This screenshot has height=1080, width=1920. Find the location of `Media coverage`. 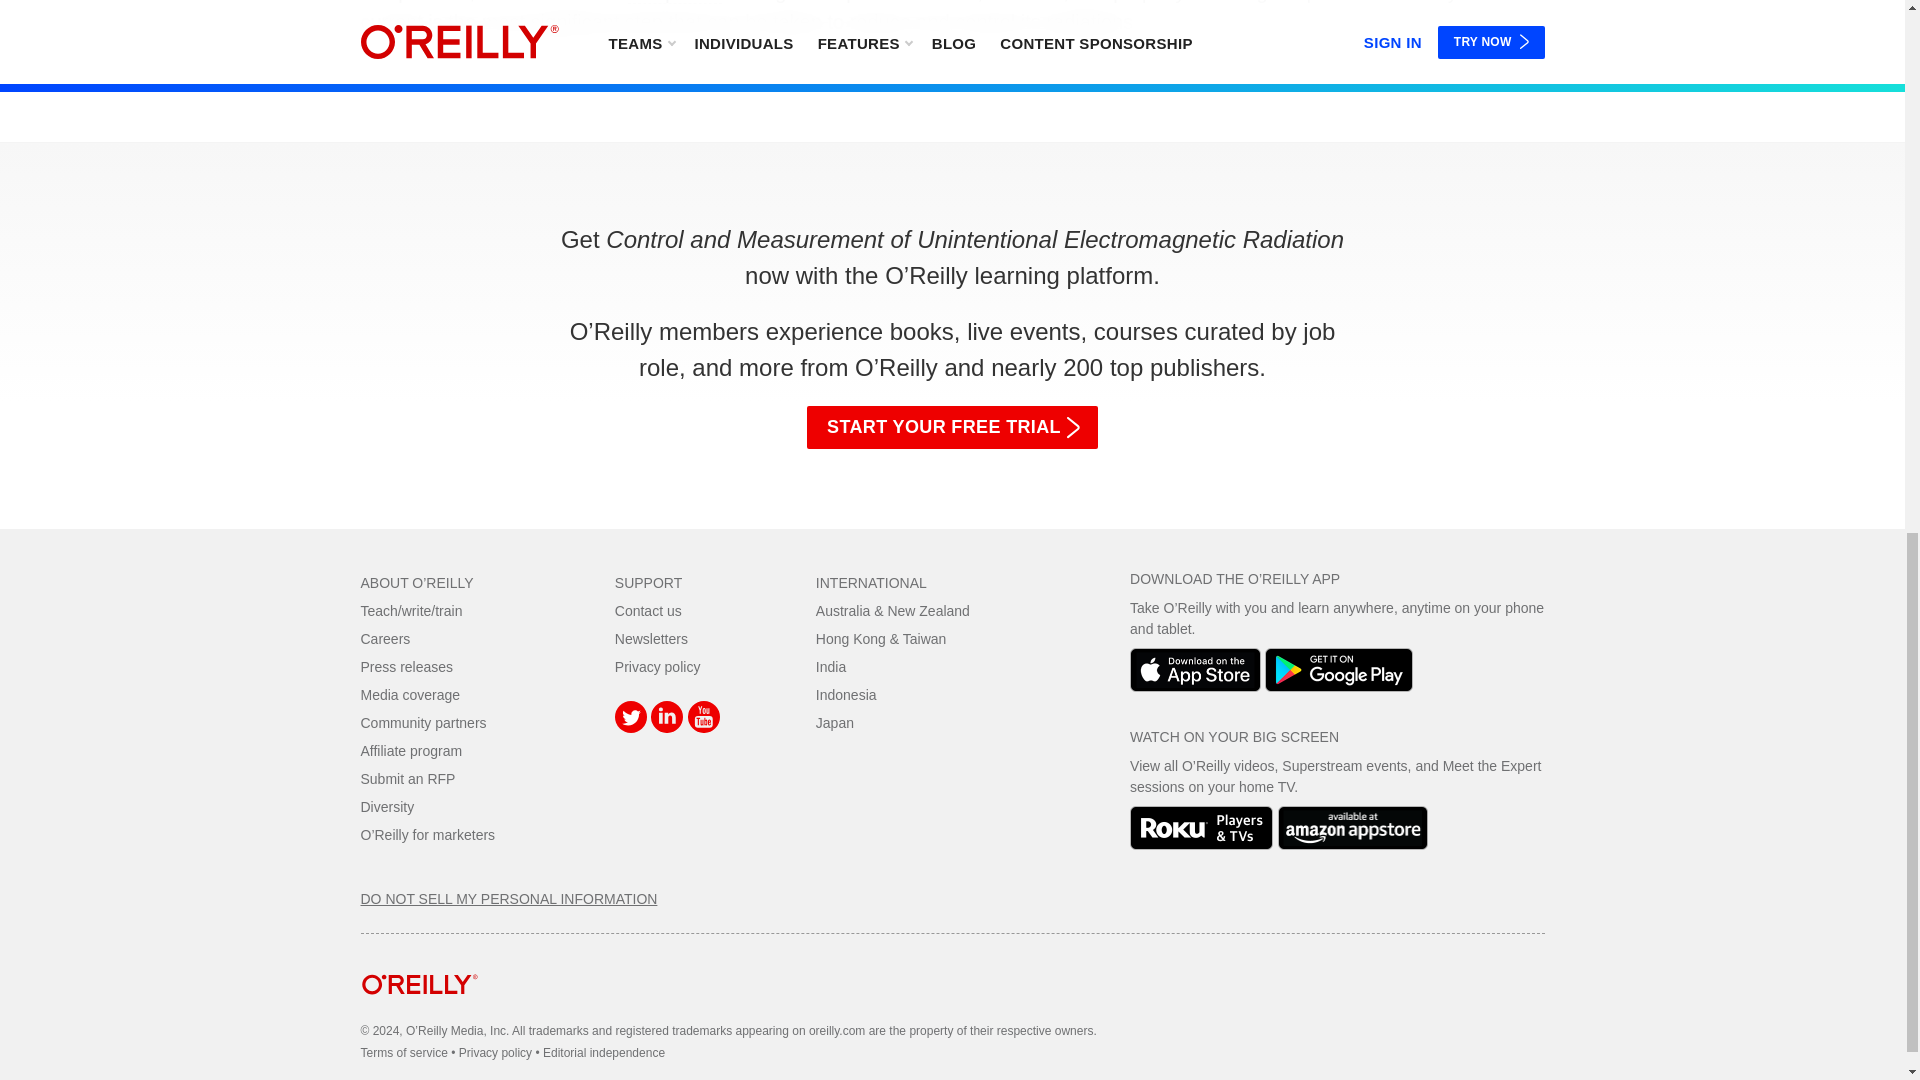

Media coverage is located at coordinates (410, 694).